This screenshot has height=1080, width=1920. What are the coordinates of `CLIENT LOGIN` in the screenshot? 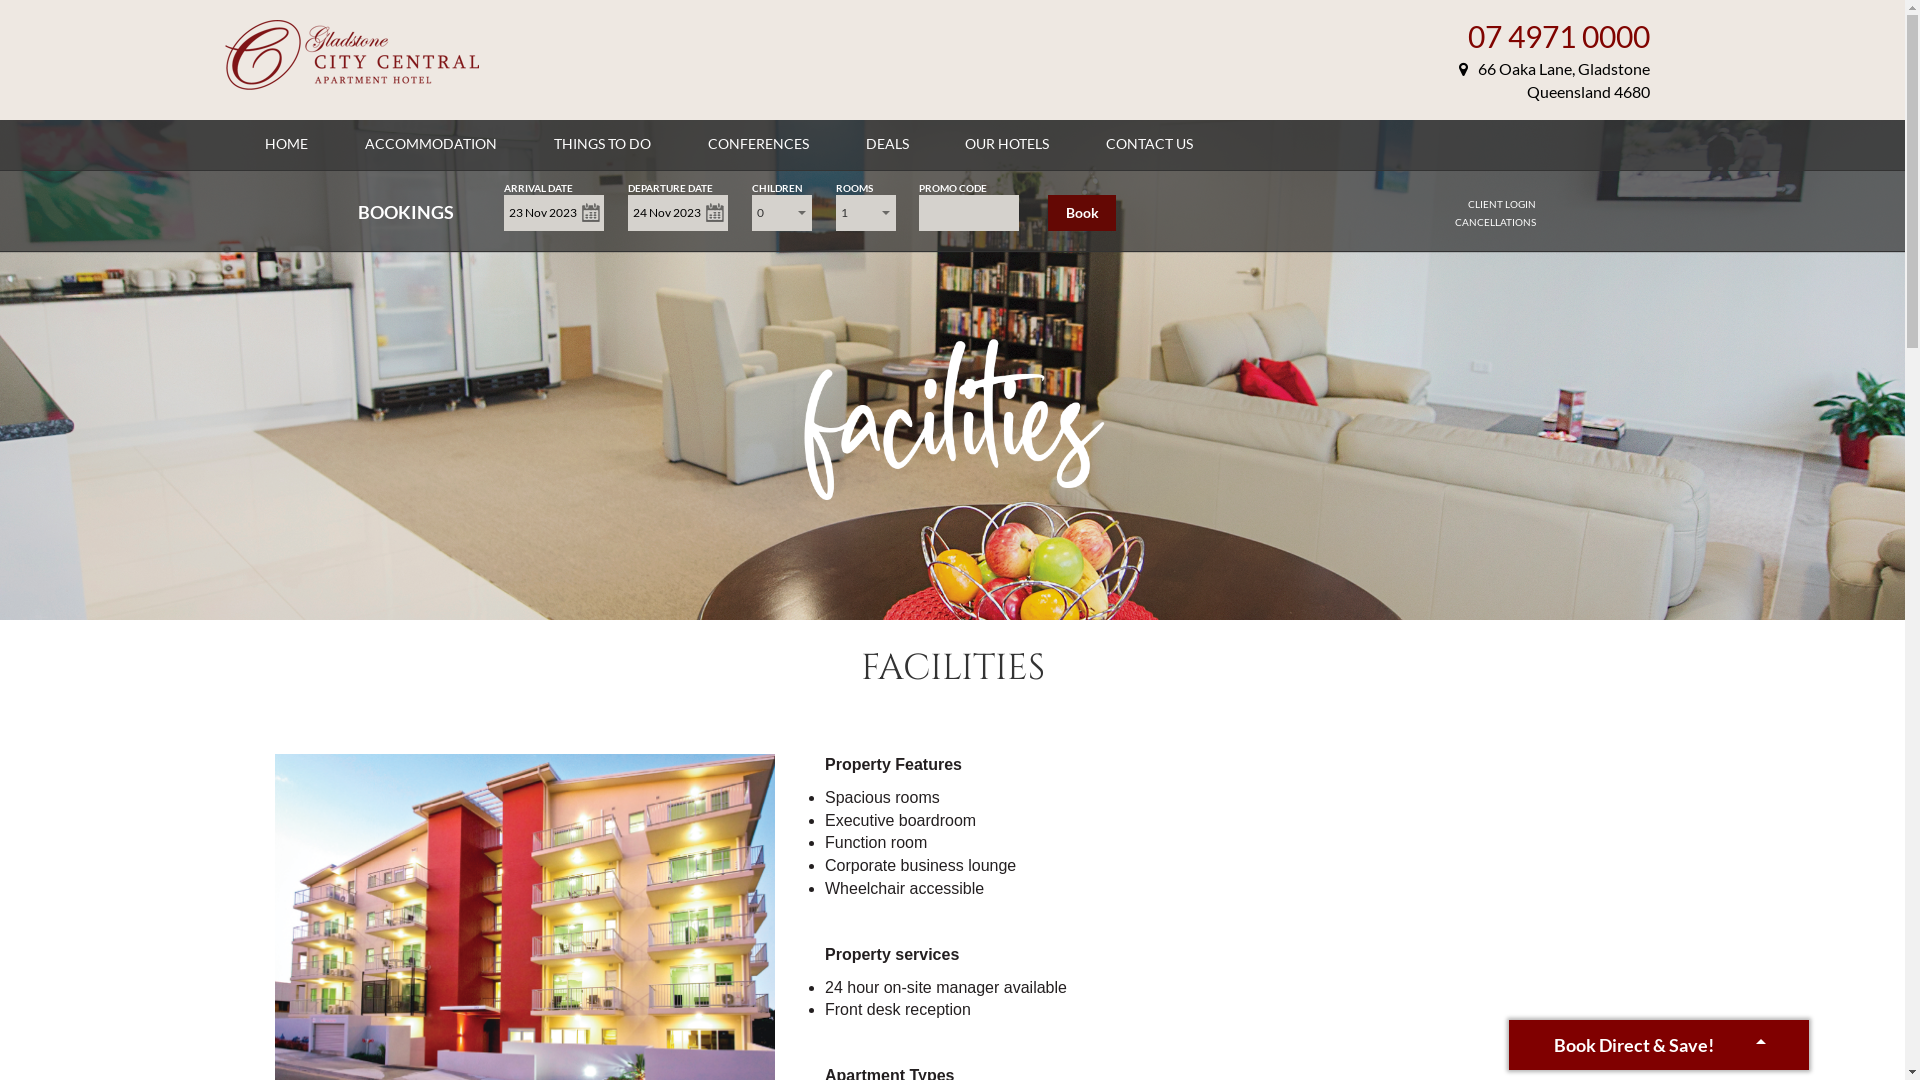 It's located at (1502, 204).